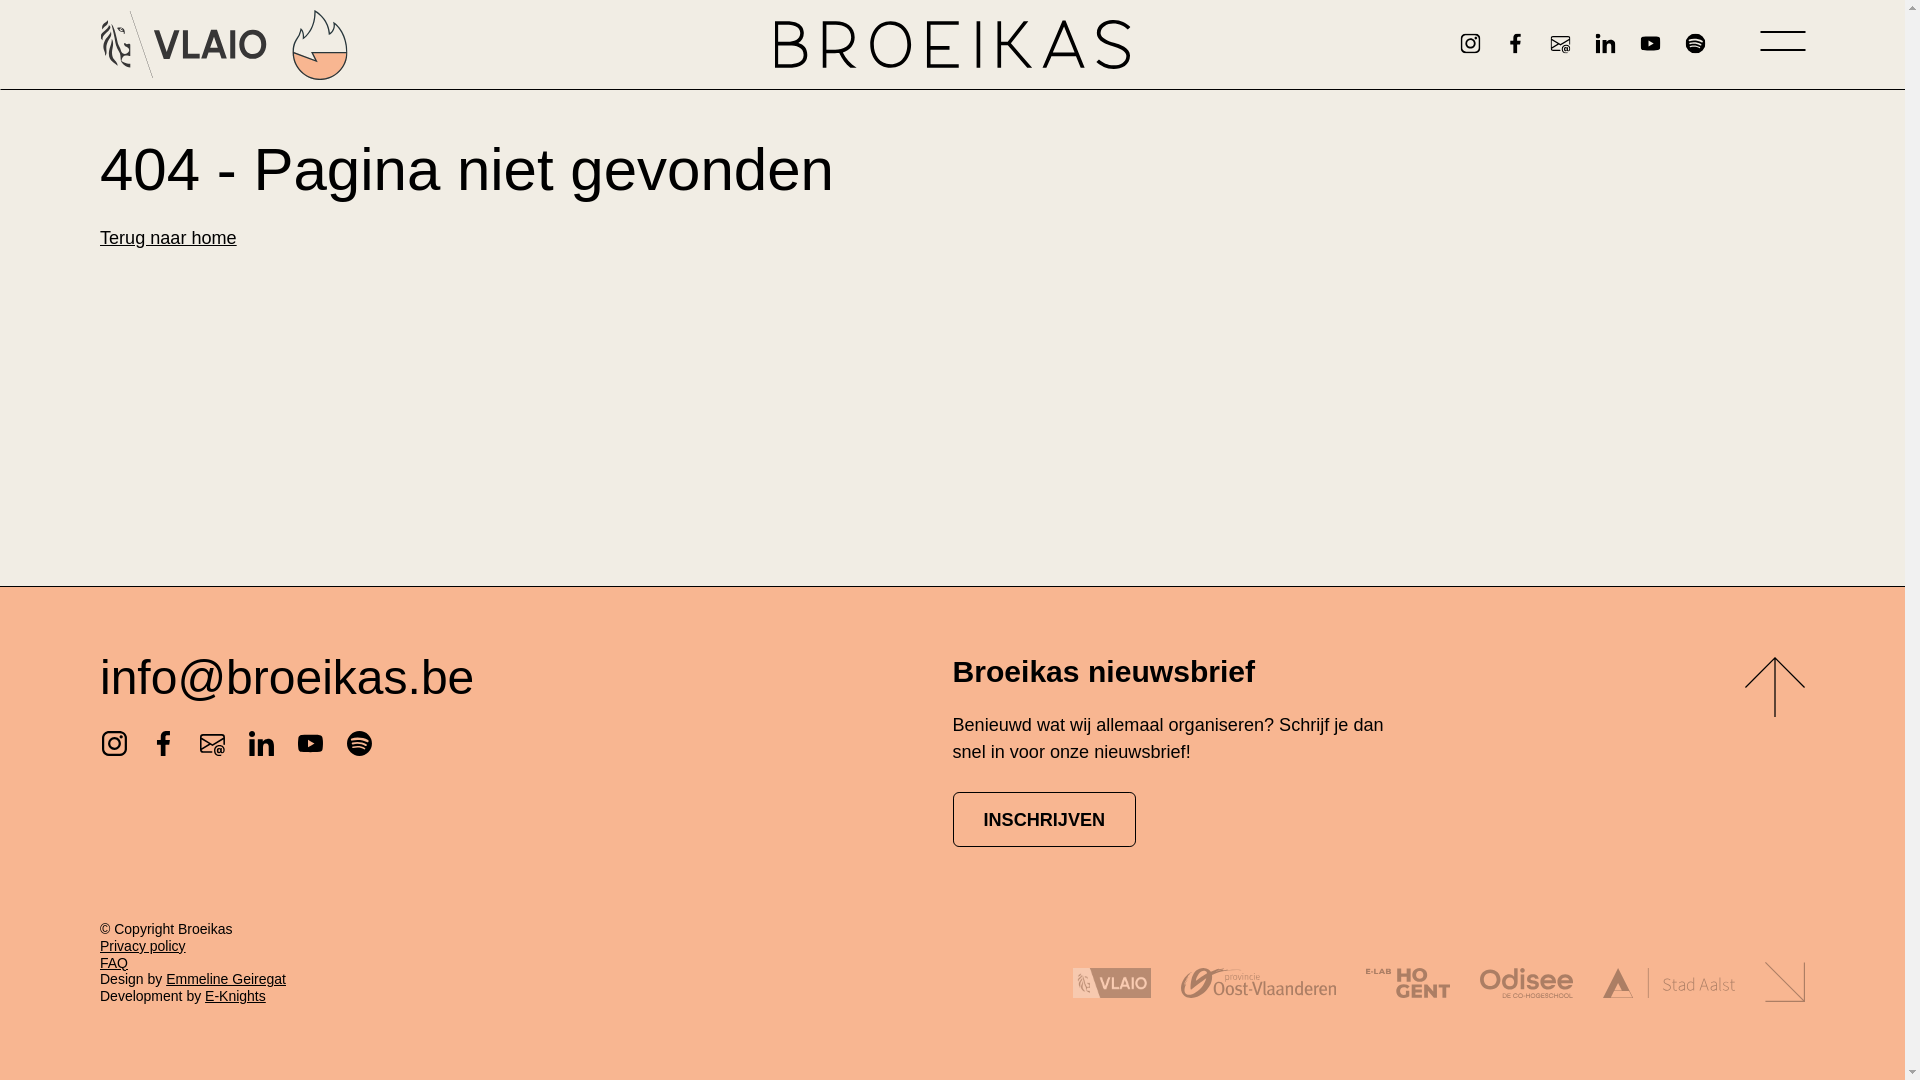 Image resolution: width=1920 pixels, height=1080 pixels. What do you see at coordinates (262, 744) in the screenshot?
I see `Volg ons op LinkedIn` at bounding box center [262, 744].